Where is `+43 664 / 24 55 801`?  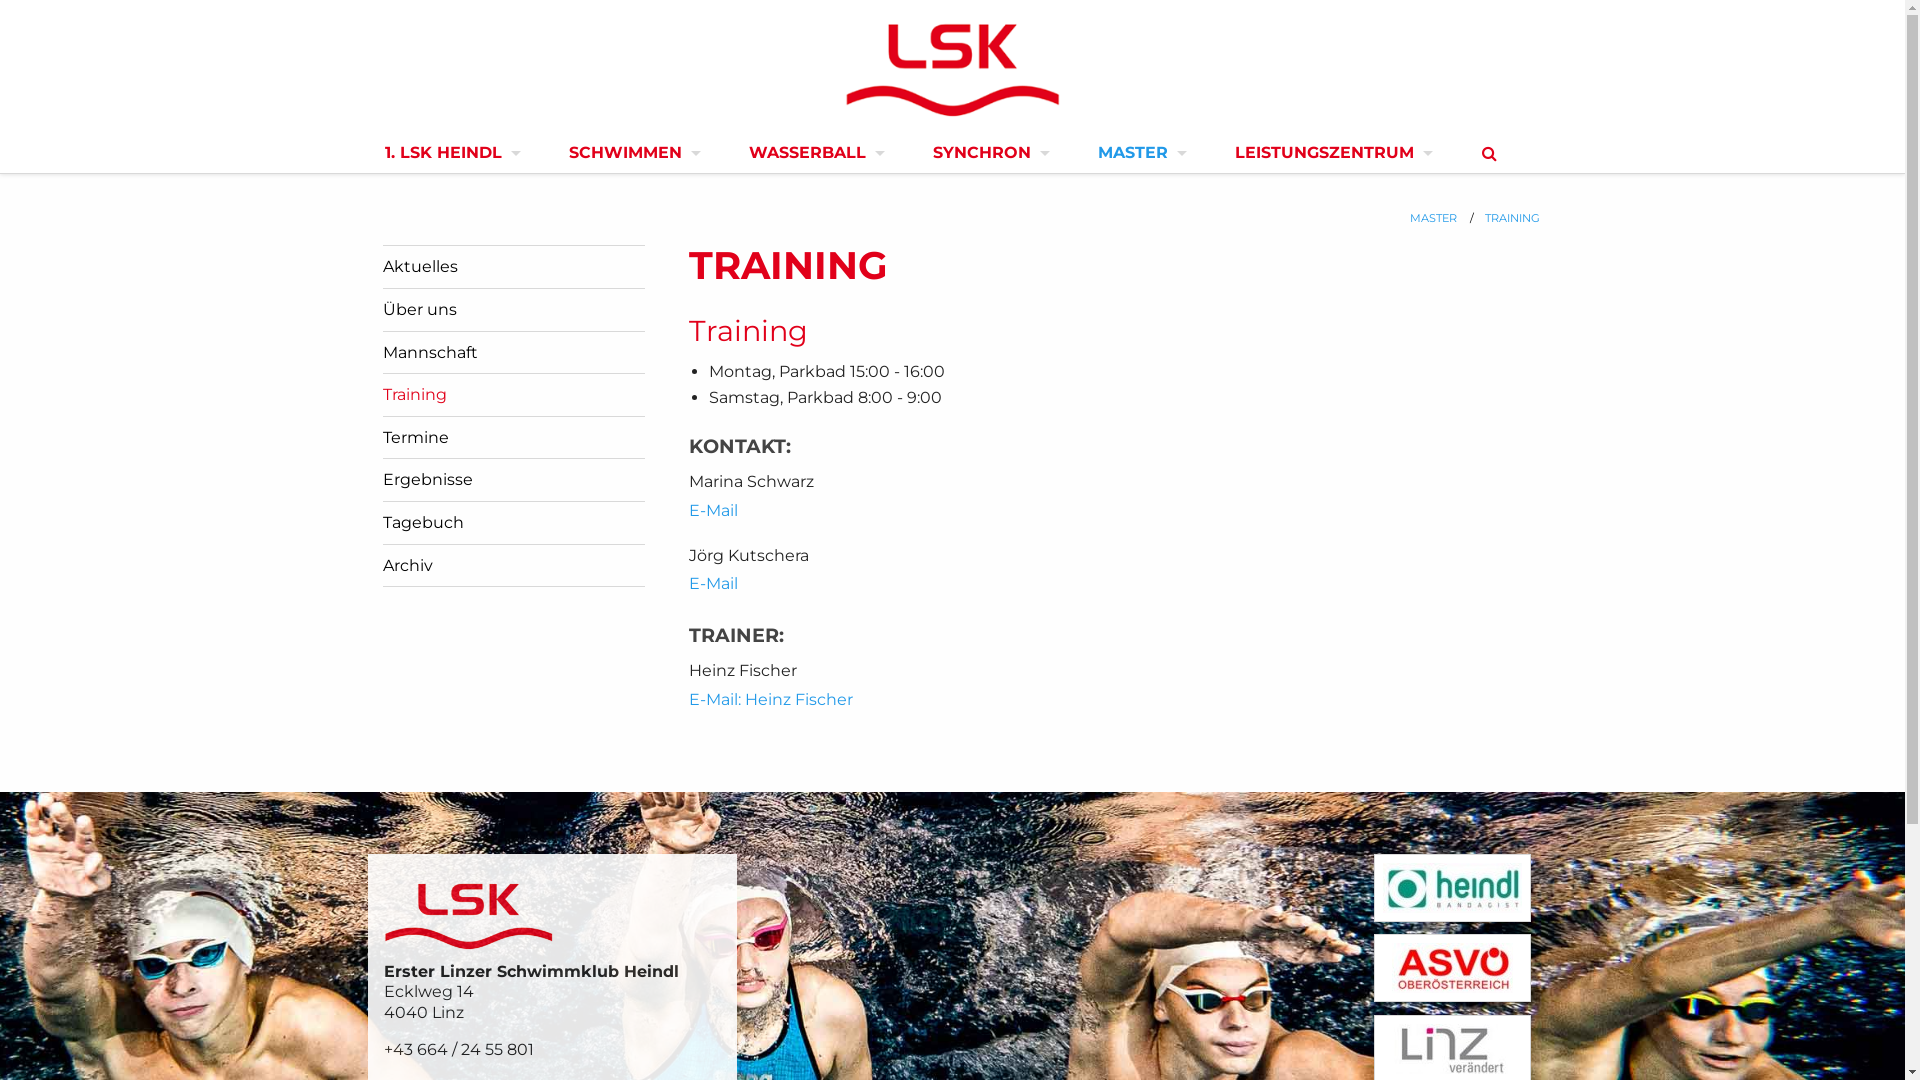
+43 664 / 24 55 801 is located at coordinates (459, 1050).